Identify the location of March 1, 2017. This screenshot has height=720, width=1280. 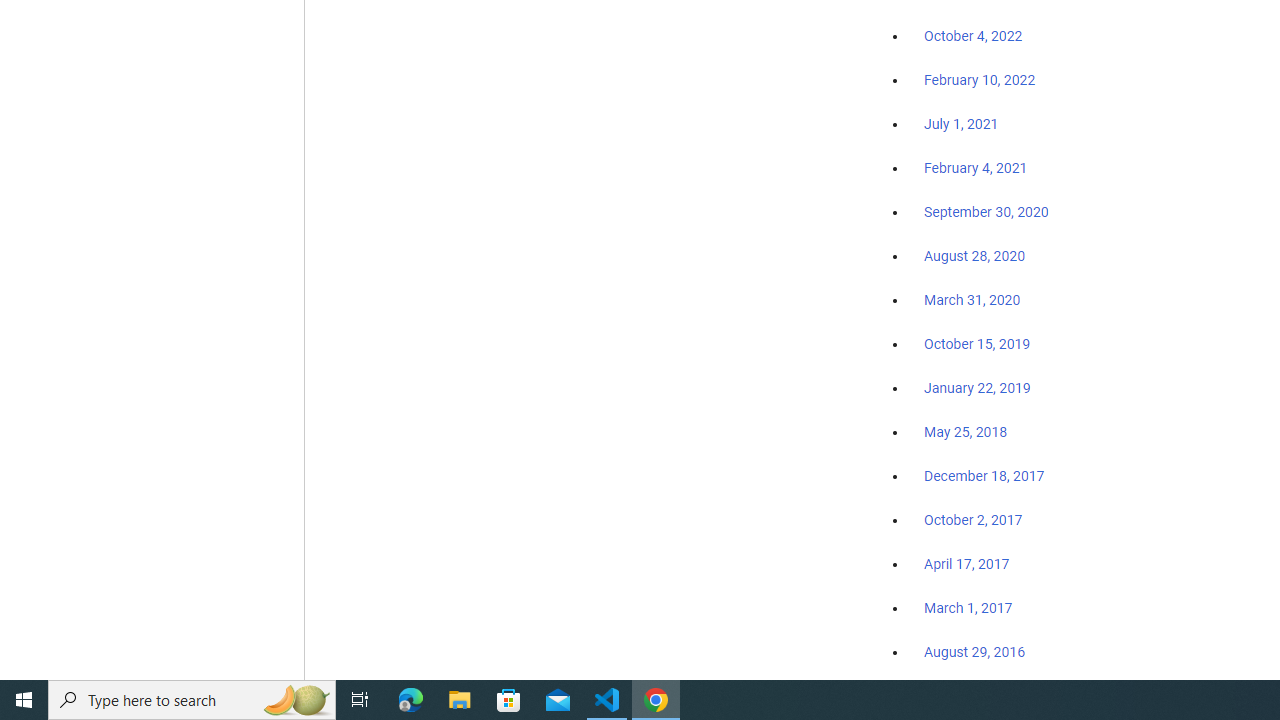
(968, 608).